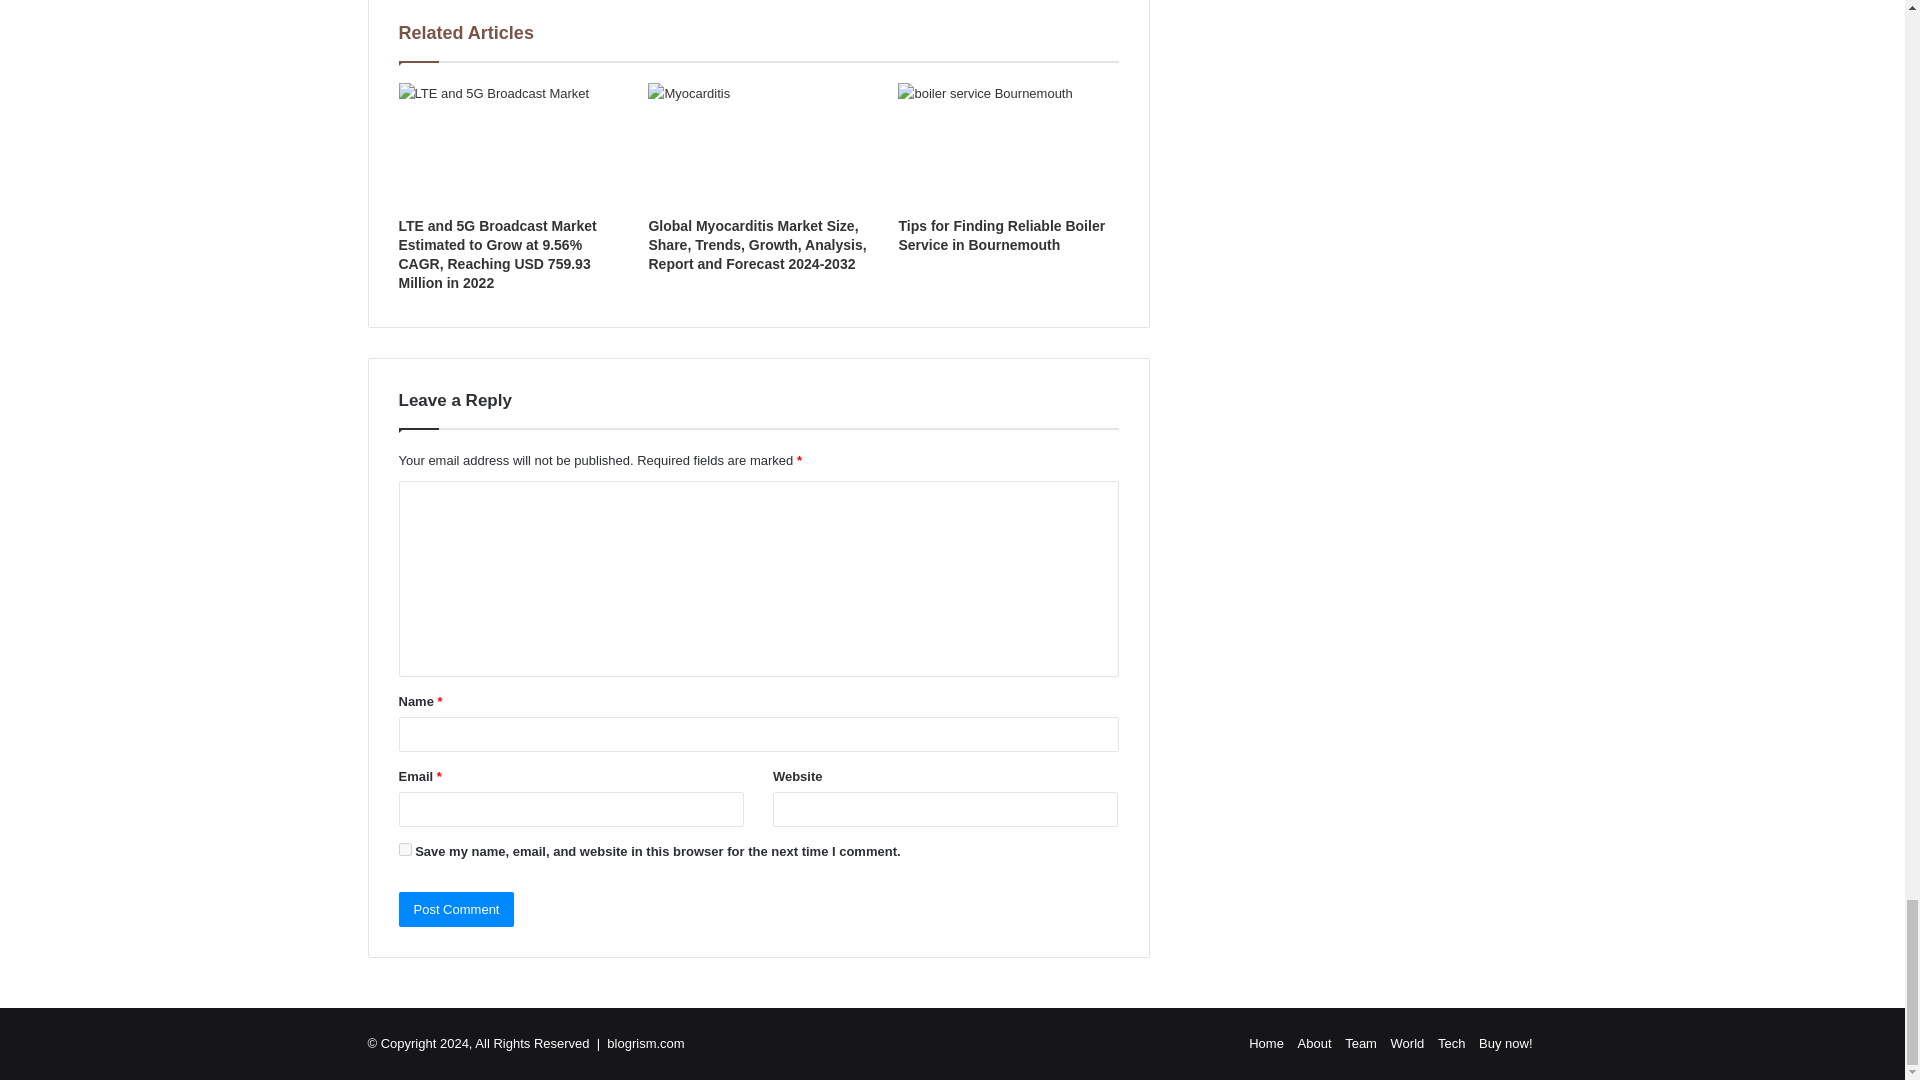  Describe the element at coordinates (404, 850) in the screenshot. I see `yes` at that location.